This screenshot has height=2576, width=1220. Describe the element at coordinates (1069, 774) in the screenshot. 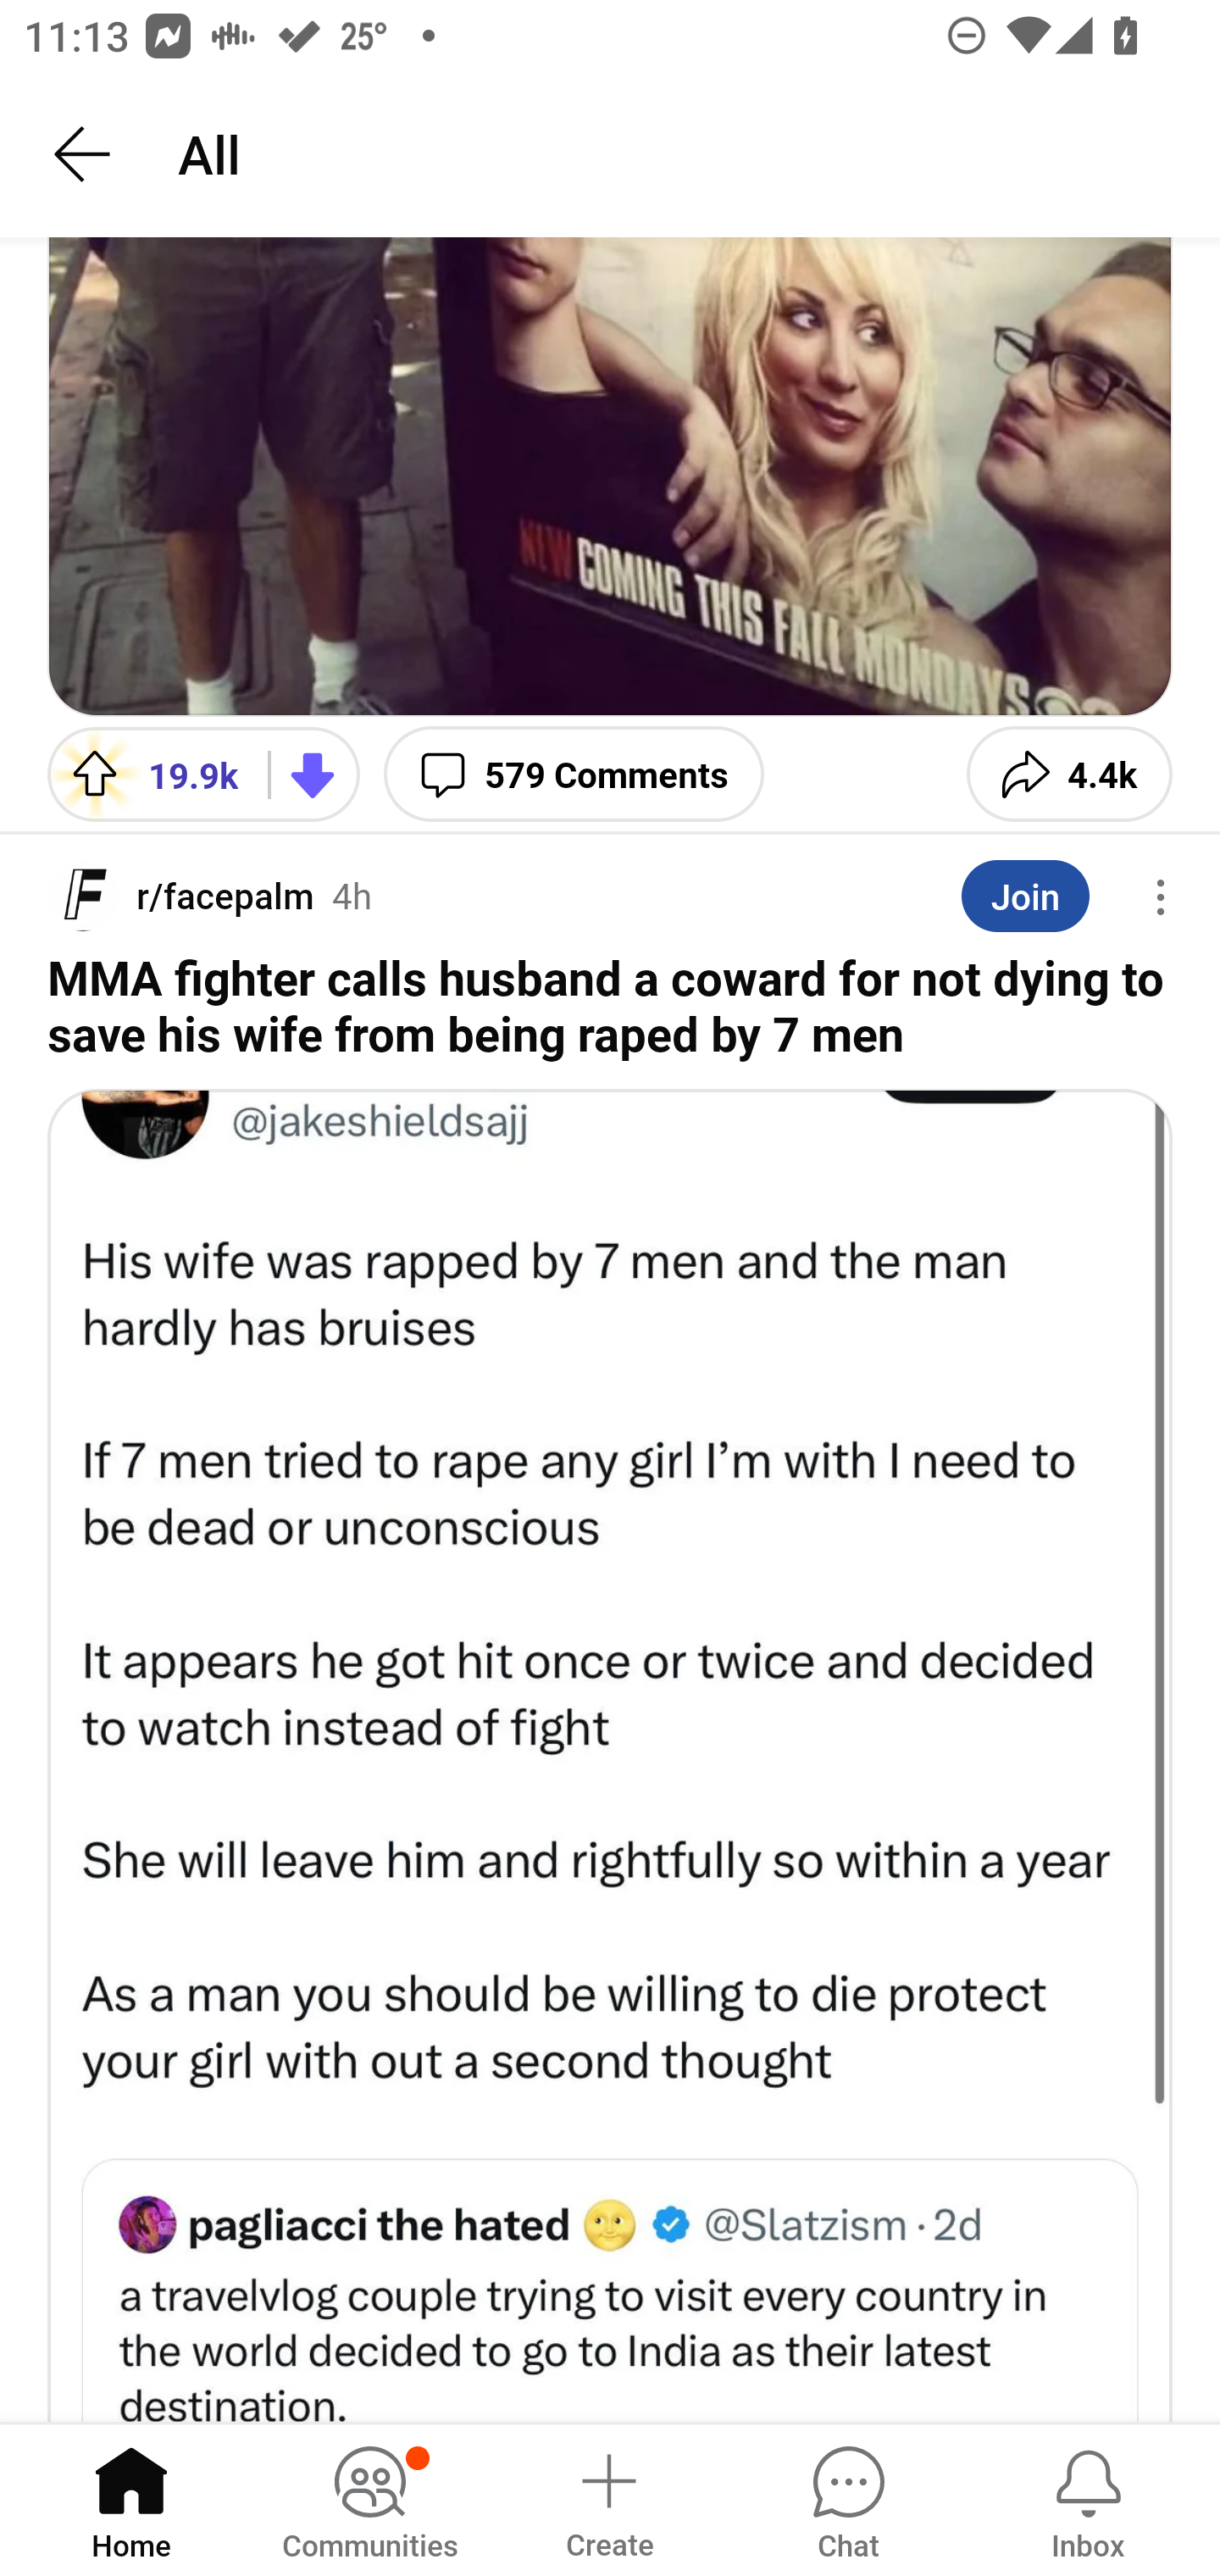

I see `Share 4.4k` at that location.